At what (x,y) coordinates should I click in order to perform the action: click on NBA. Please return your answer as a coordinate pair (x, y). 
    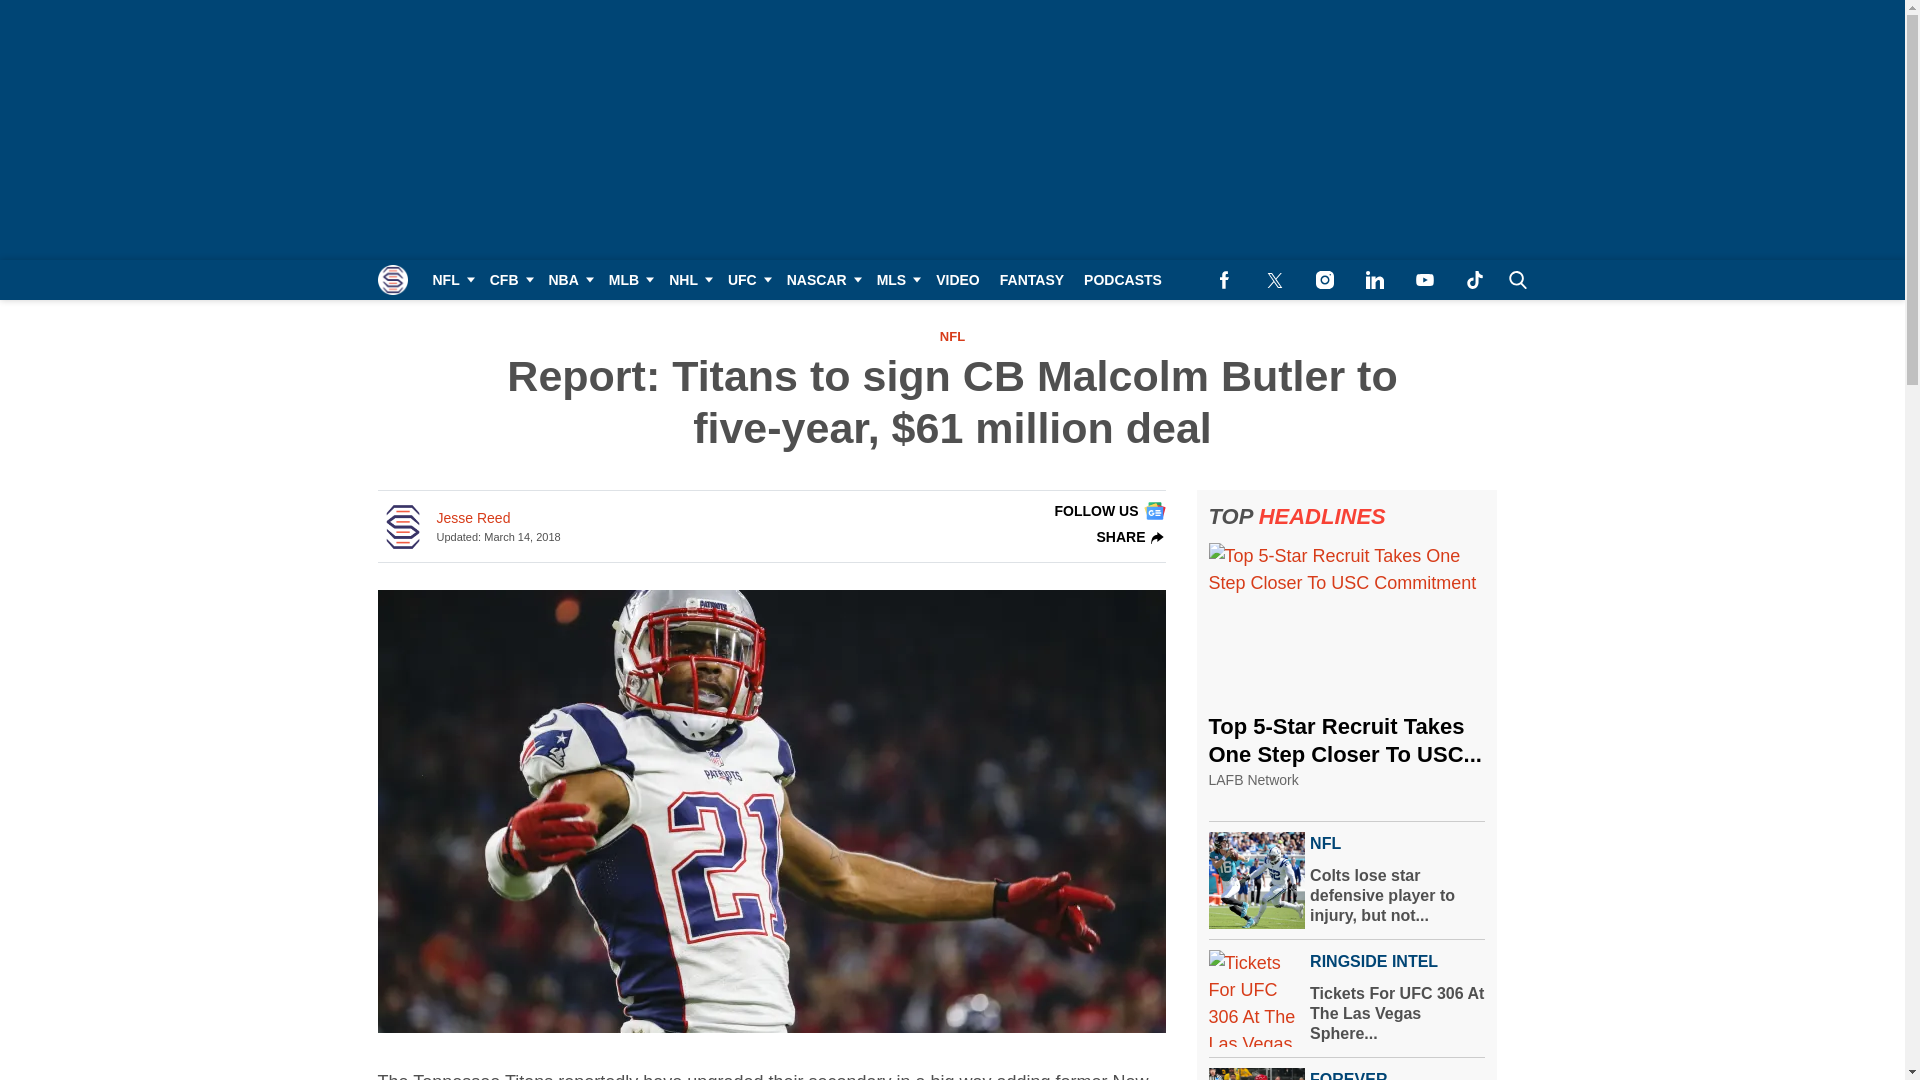
    Looking at the image, I should click on (567, 280).